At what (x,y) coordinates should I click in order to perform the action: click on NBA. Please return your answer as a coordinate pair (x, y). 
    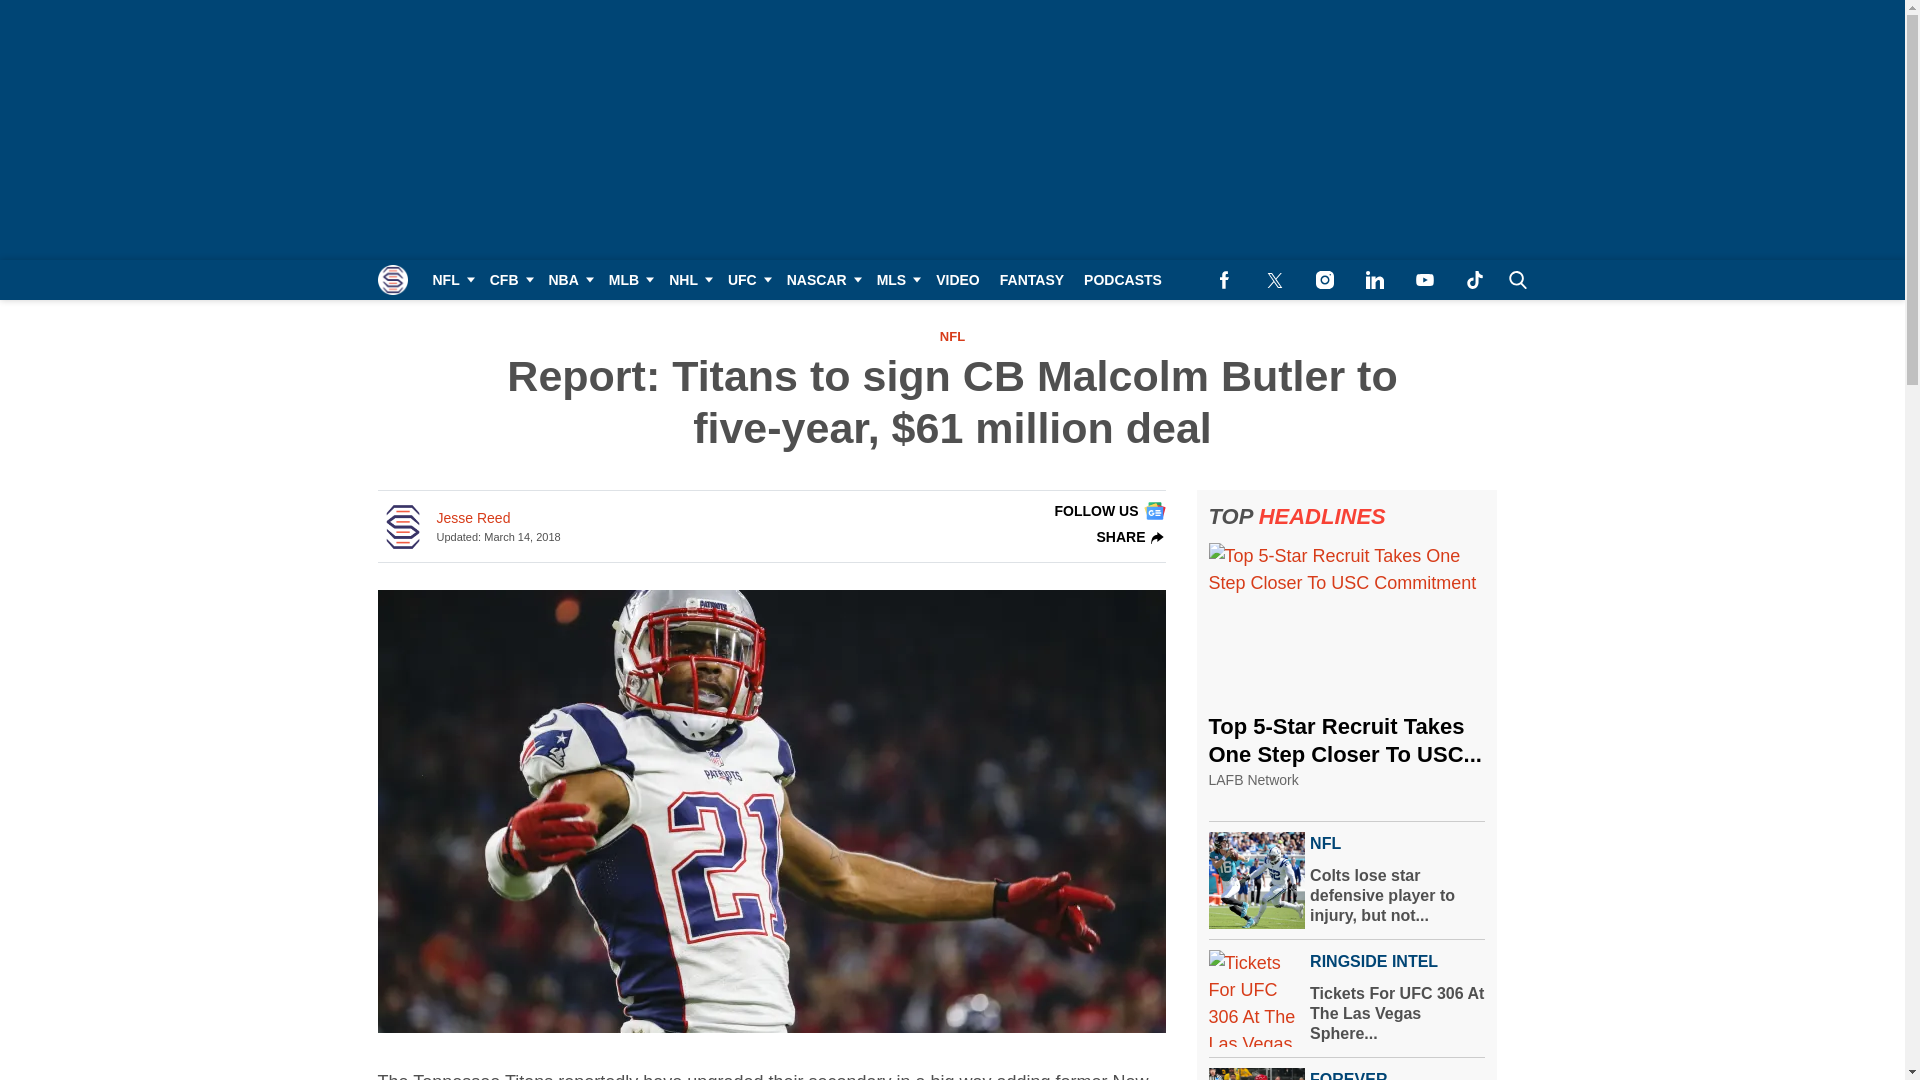
    Looking at the image, I should click on (567, 280).